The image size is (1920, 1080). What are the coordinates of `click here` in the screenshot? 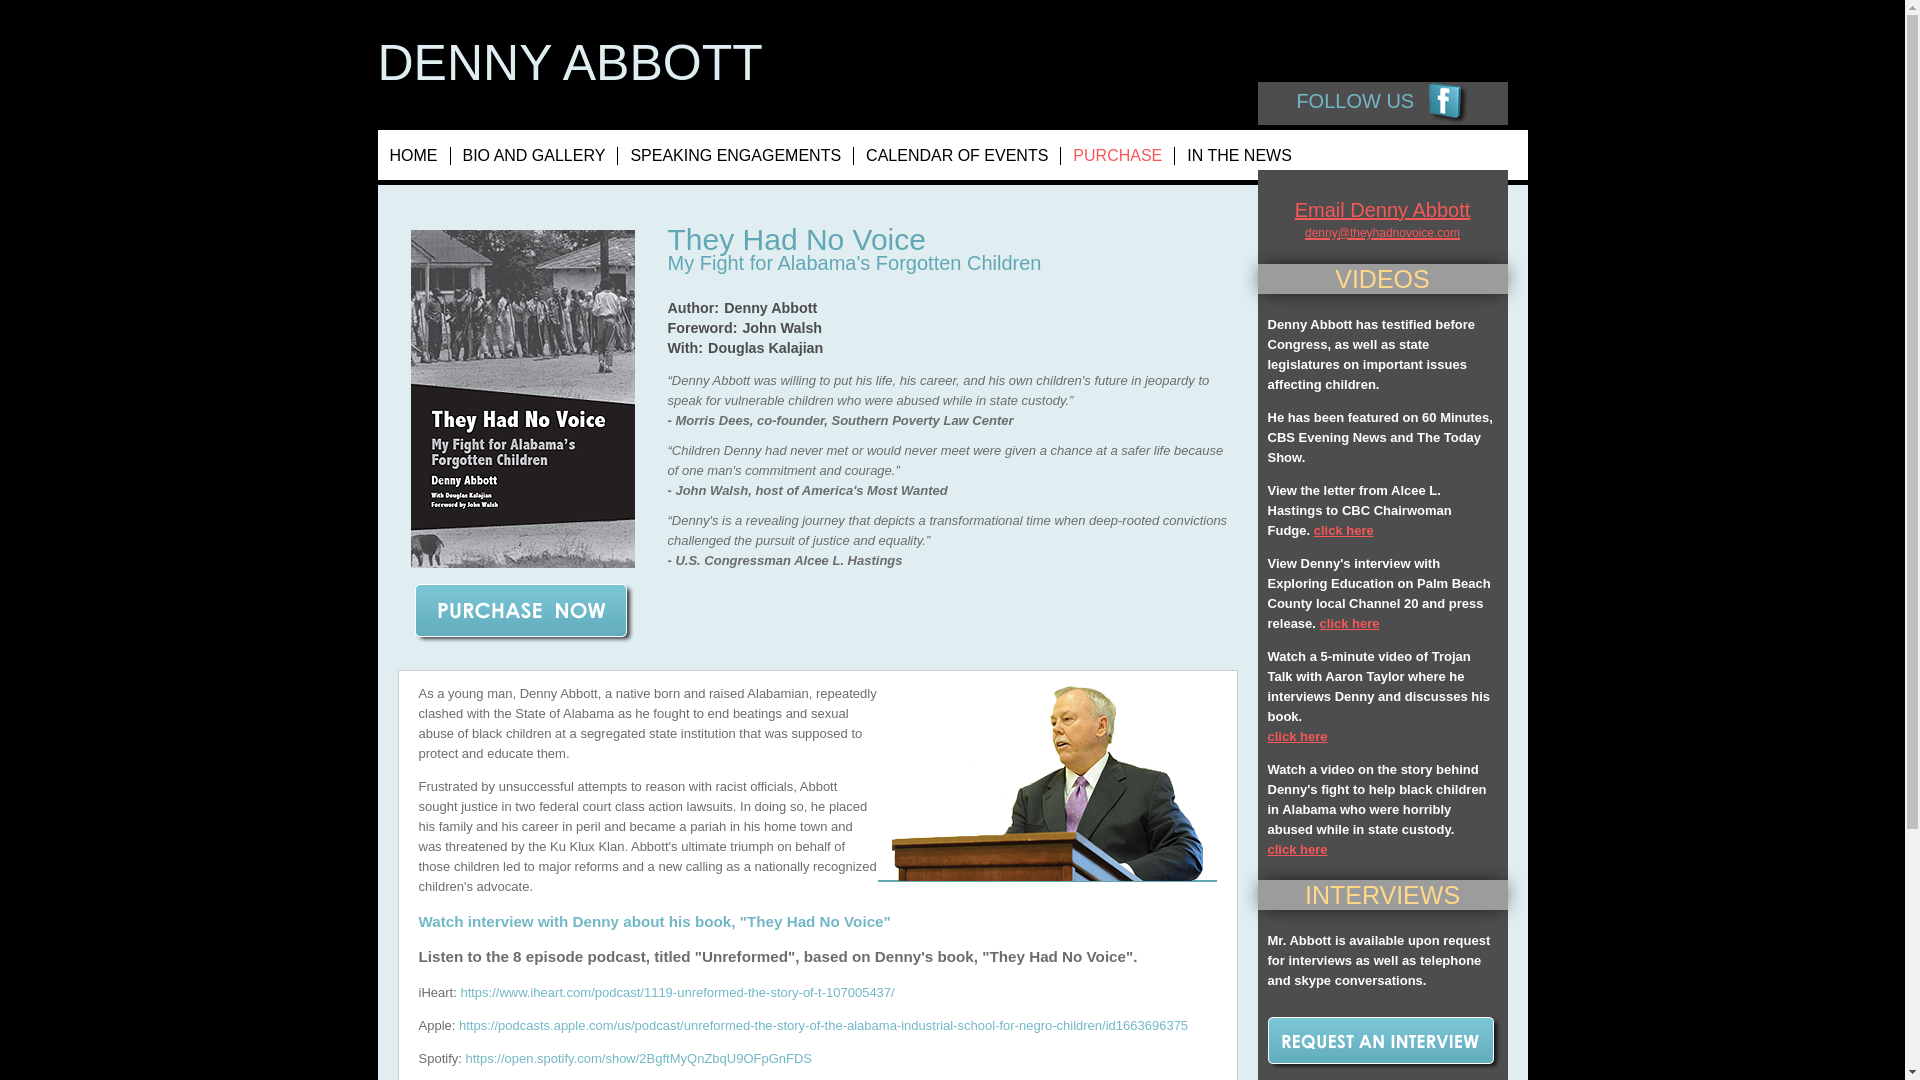 It's located at (1350, 622).